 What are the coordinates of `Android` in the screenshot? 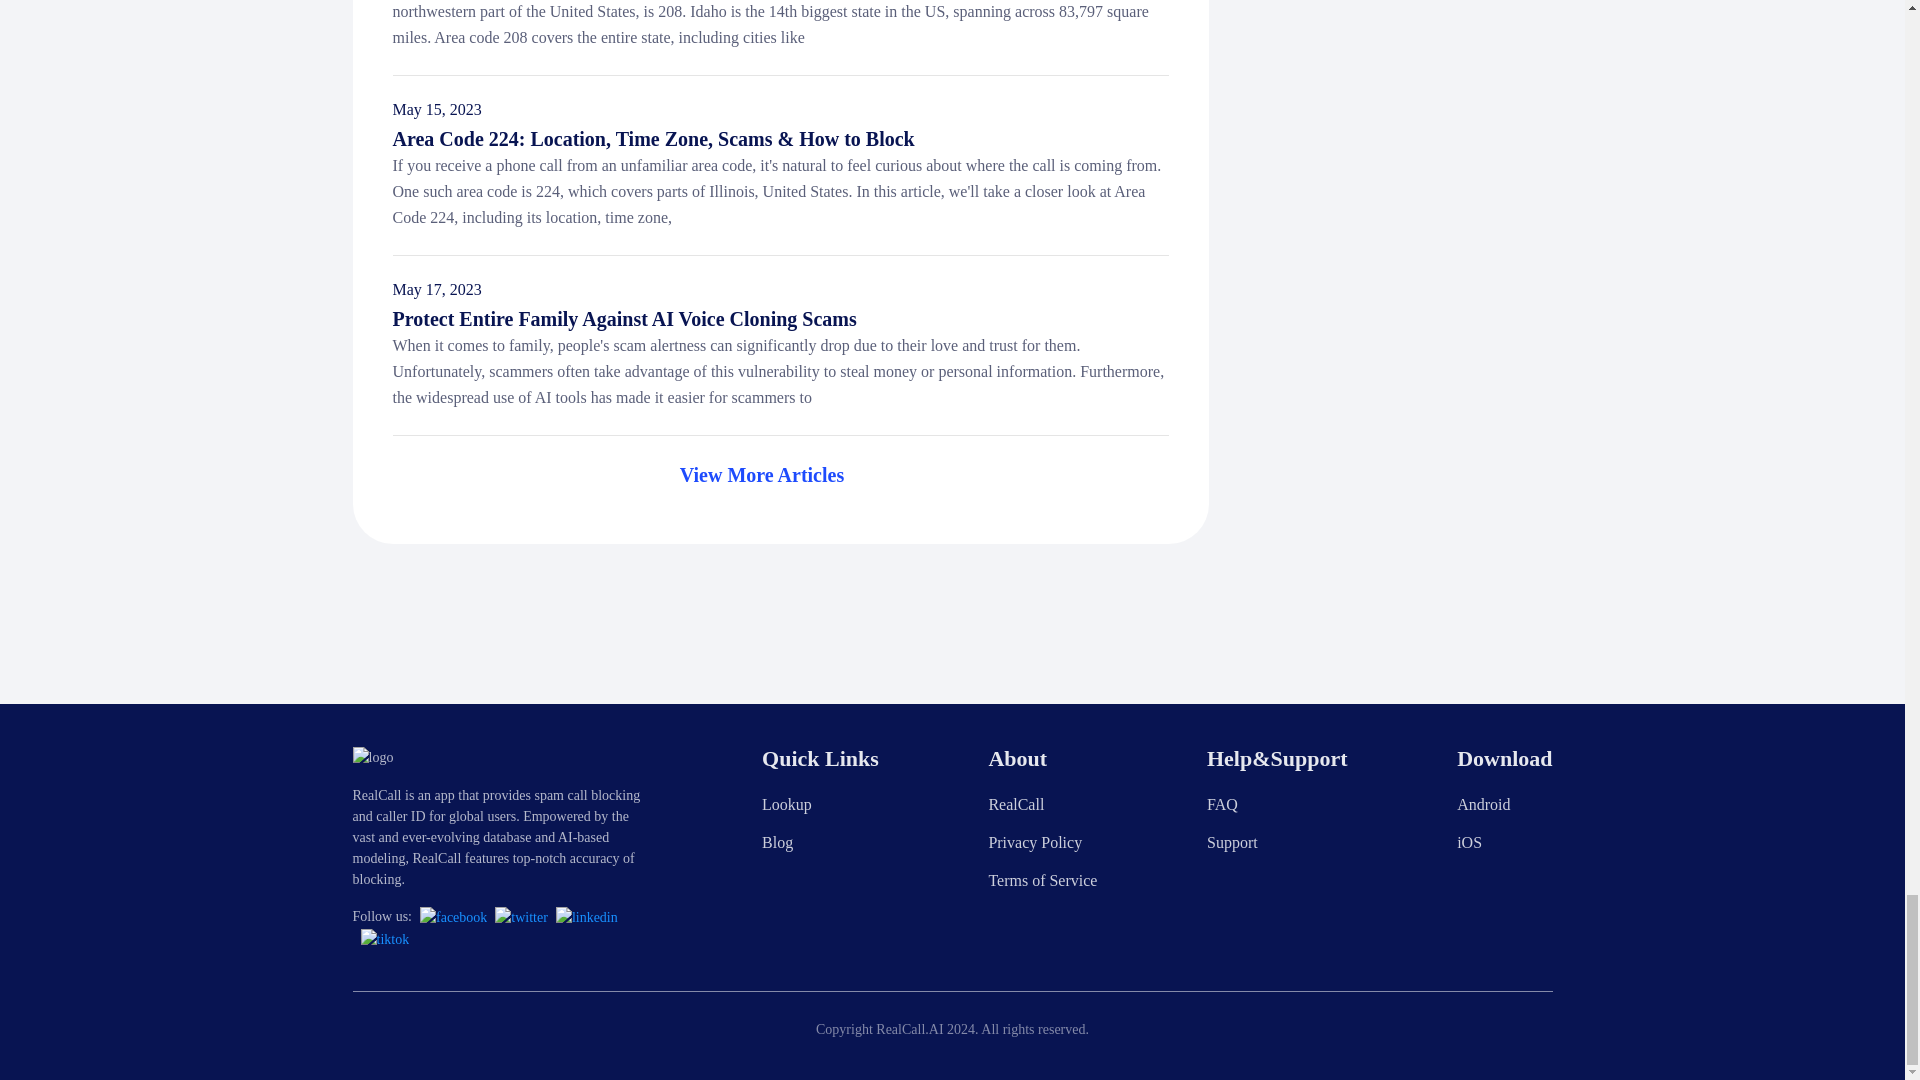 It's located at (1483, 804).